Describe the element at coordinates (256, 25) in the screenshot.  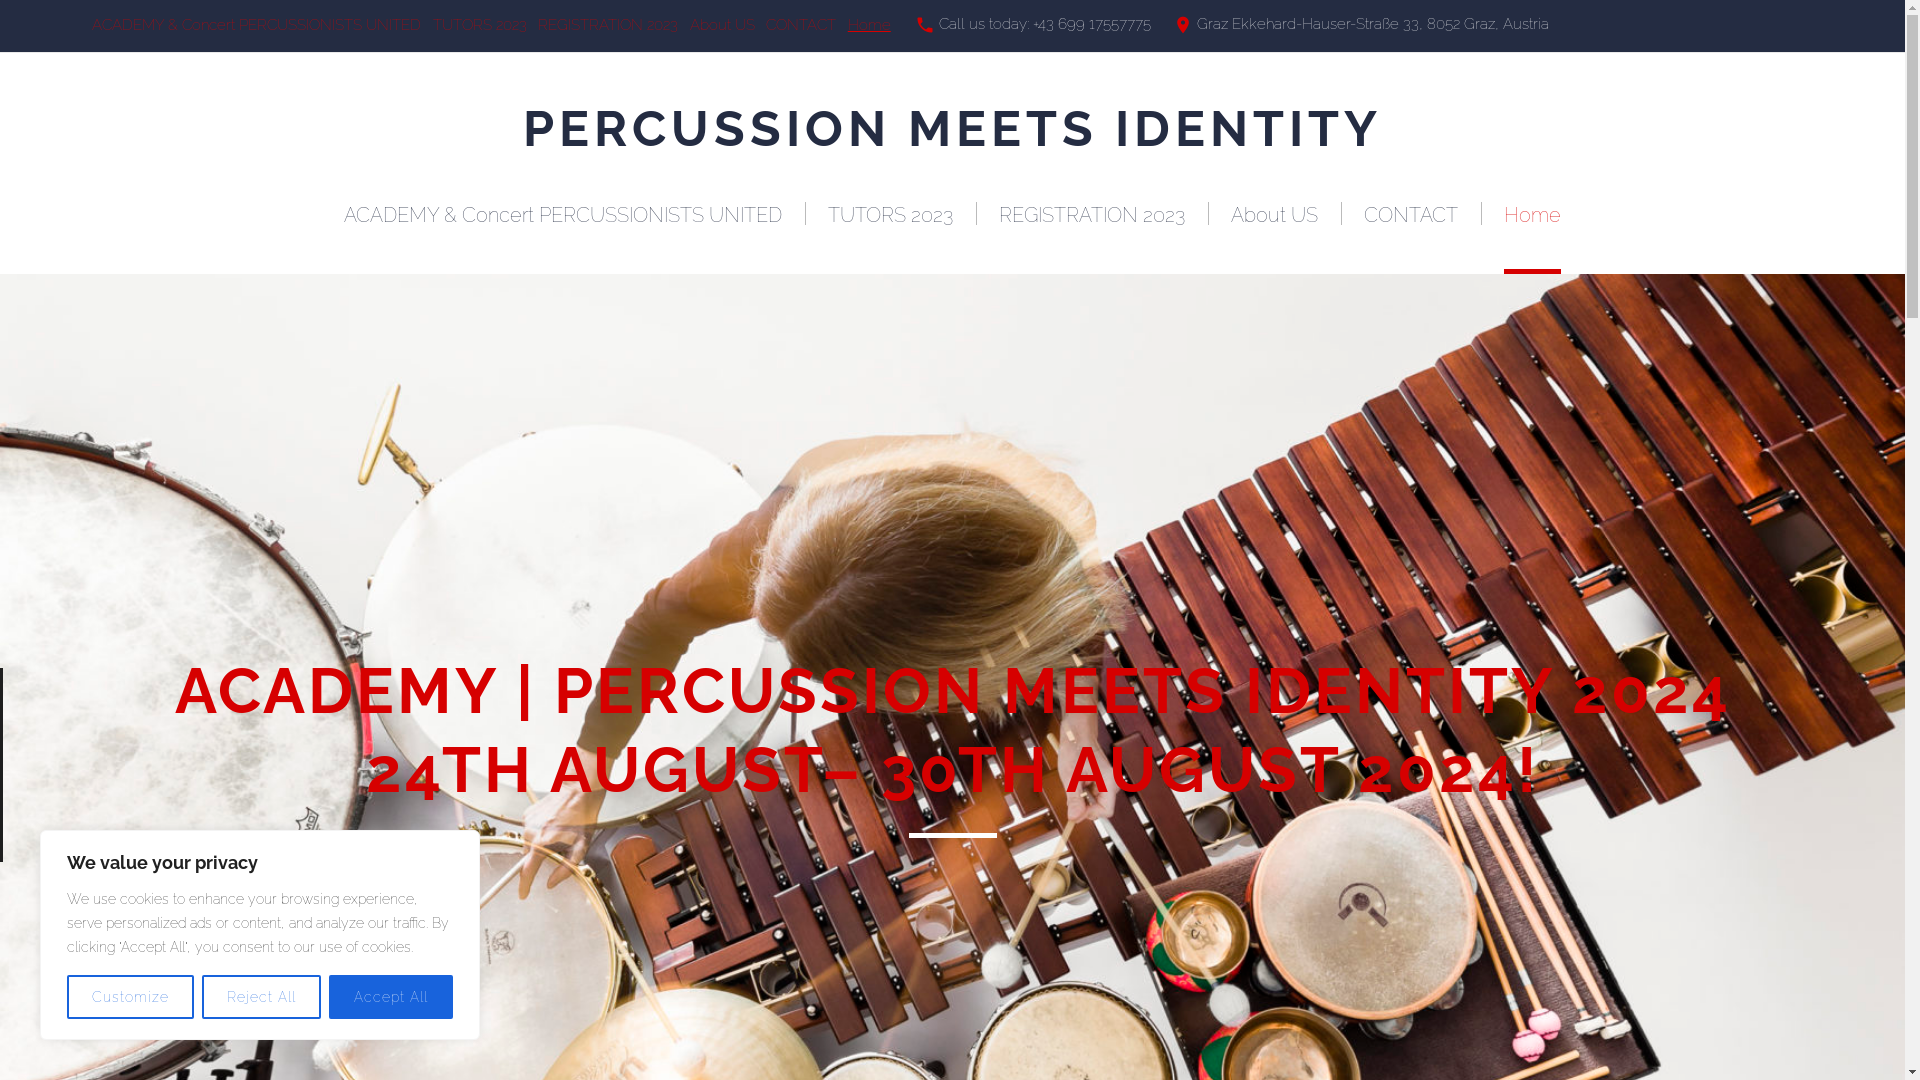
I see `ACADEMY & Concert PERCUSSIONISTS UNITED` at that location.